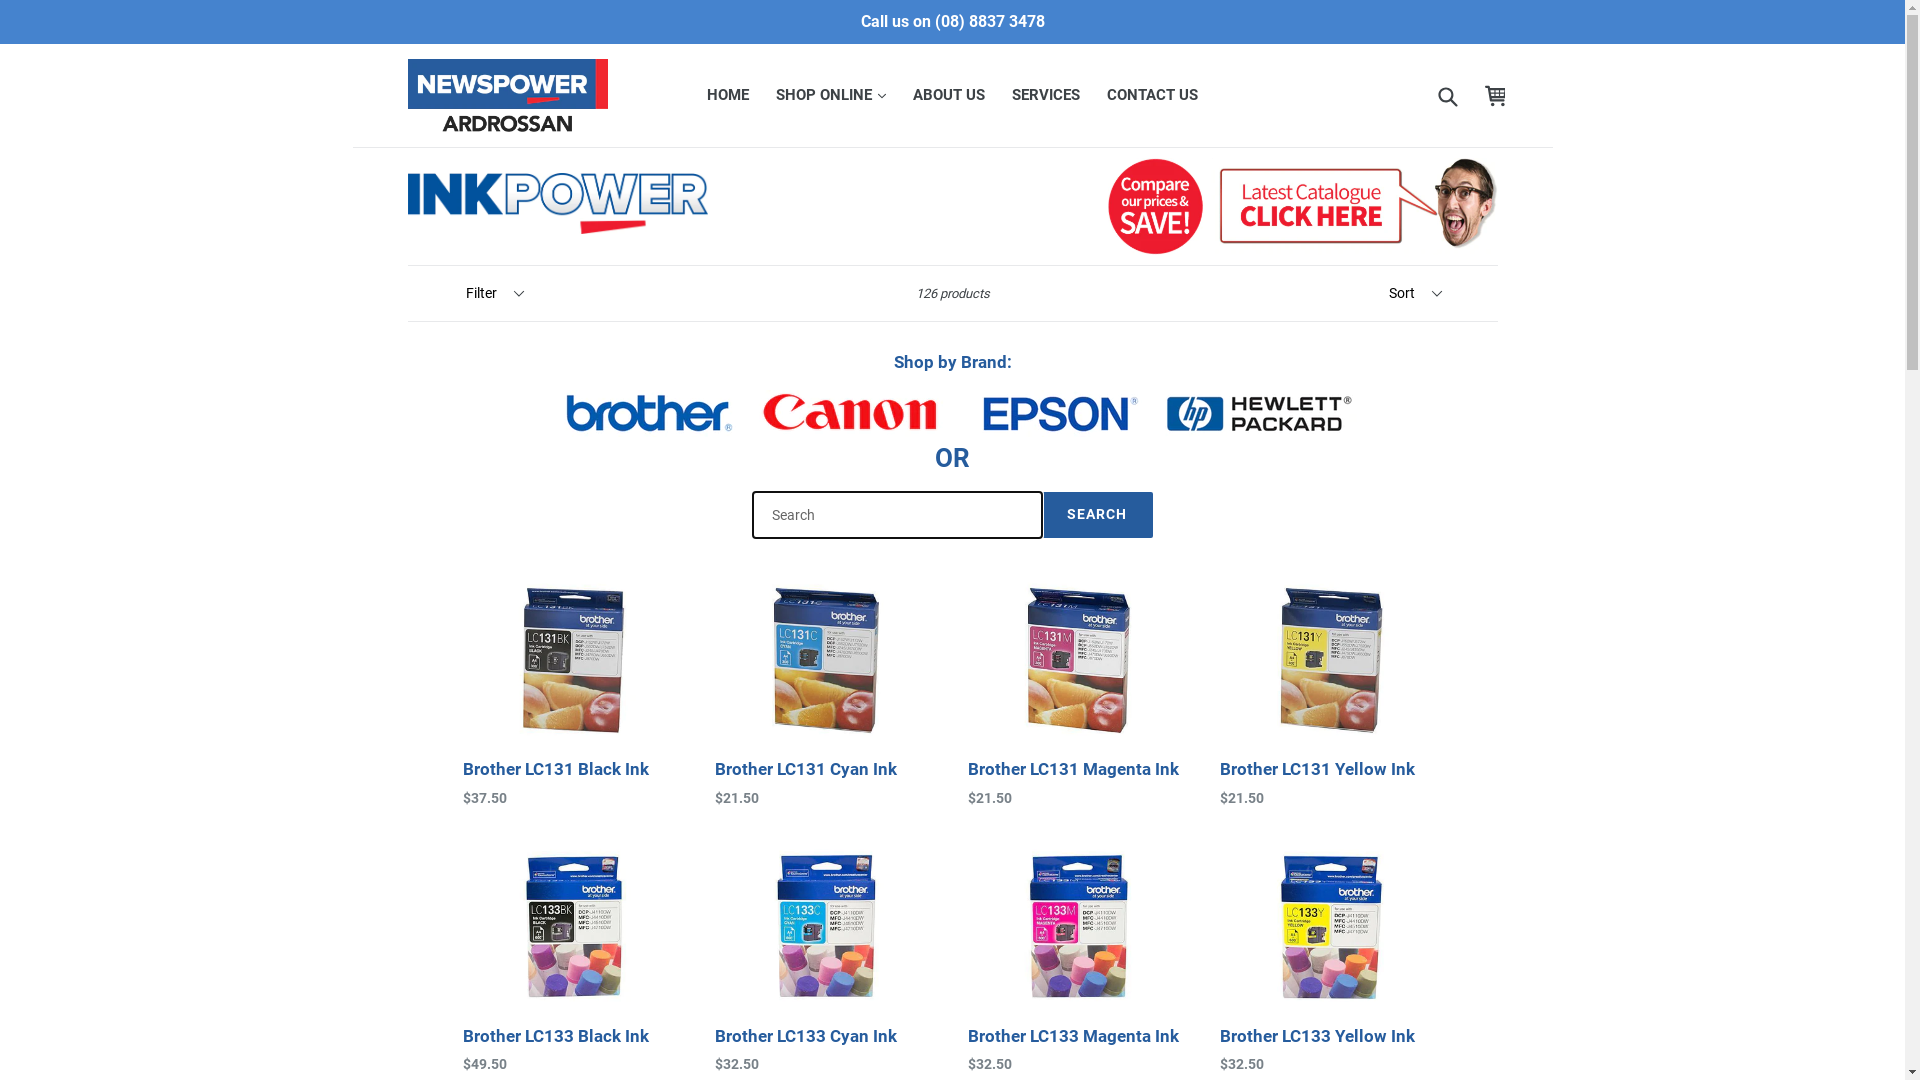 The width and height of the screenshot is (1920, 1080). I want to click on Brother LC133 Black Ink
Regular price
$49.50, so click(574, 960).